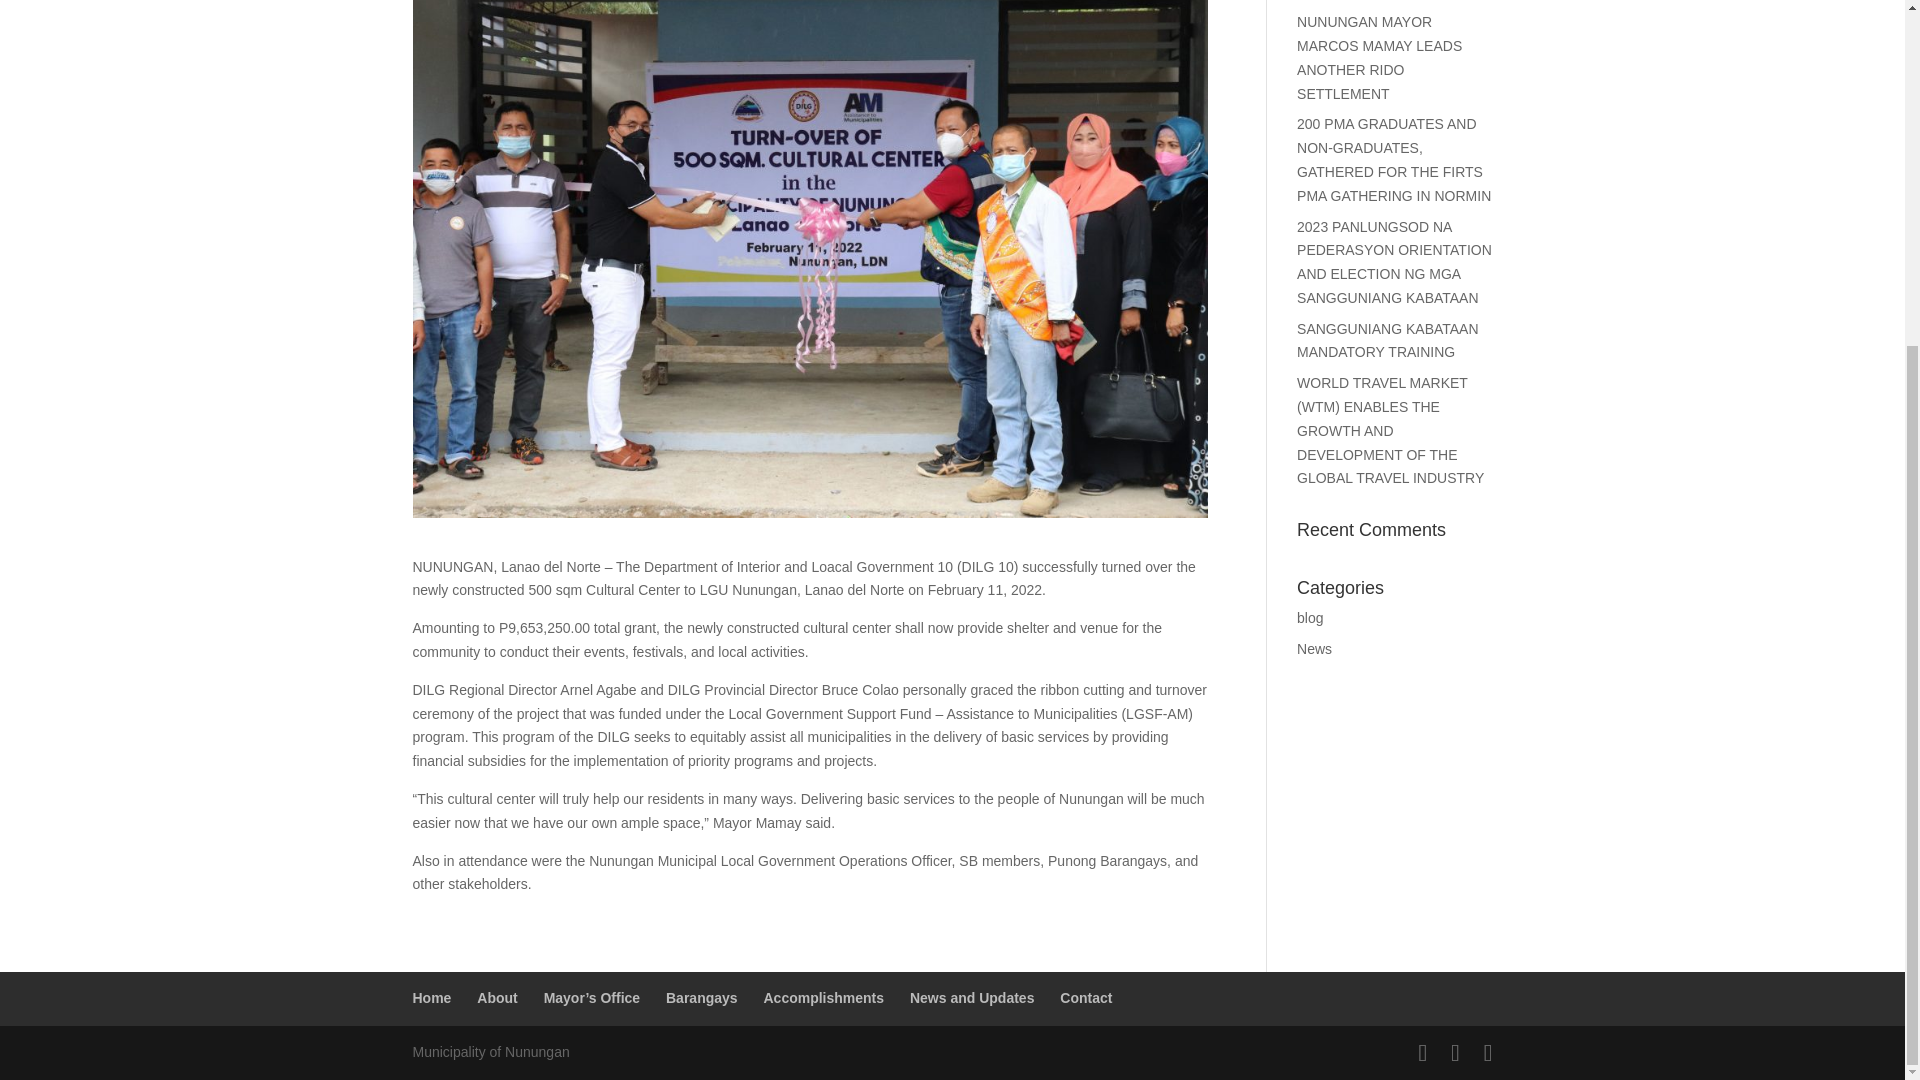  What do you see at coordinates (822, 998) in the screenshot?
I see `Accomplishments` at bounding box center [822, 998].